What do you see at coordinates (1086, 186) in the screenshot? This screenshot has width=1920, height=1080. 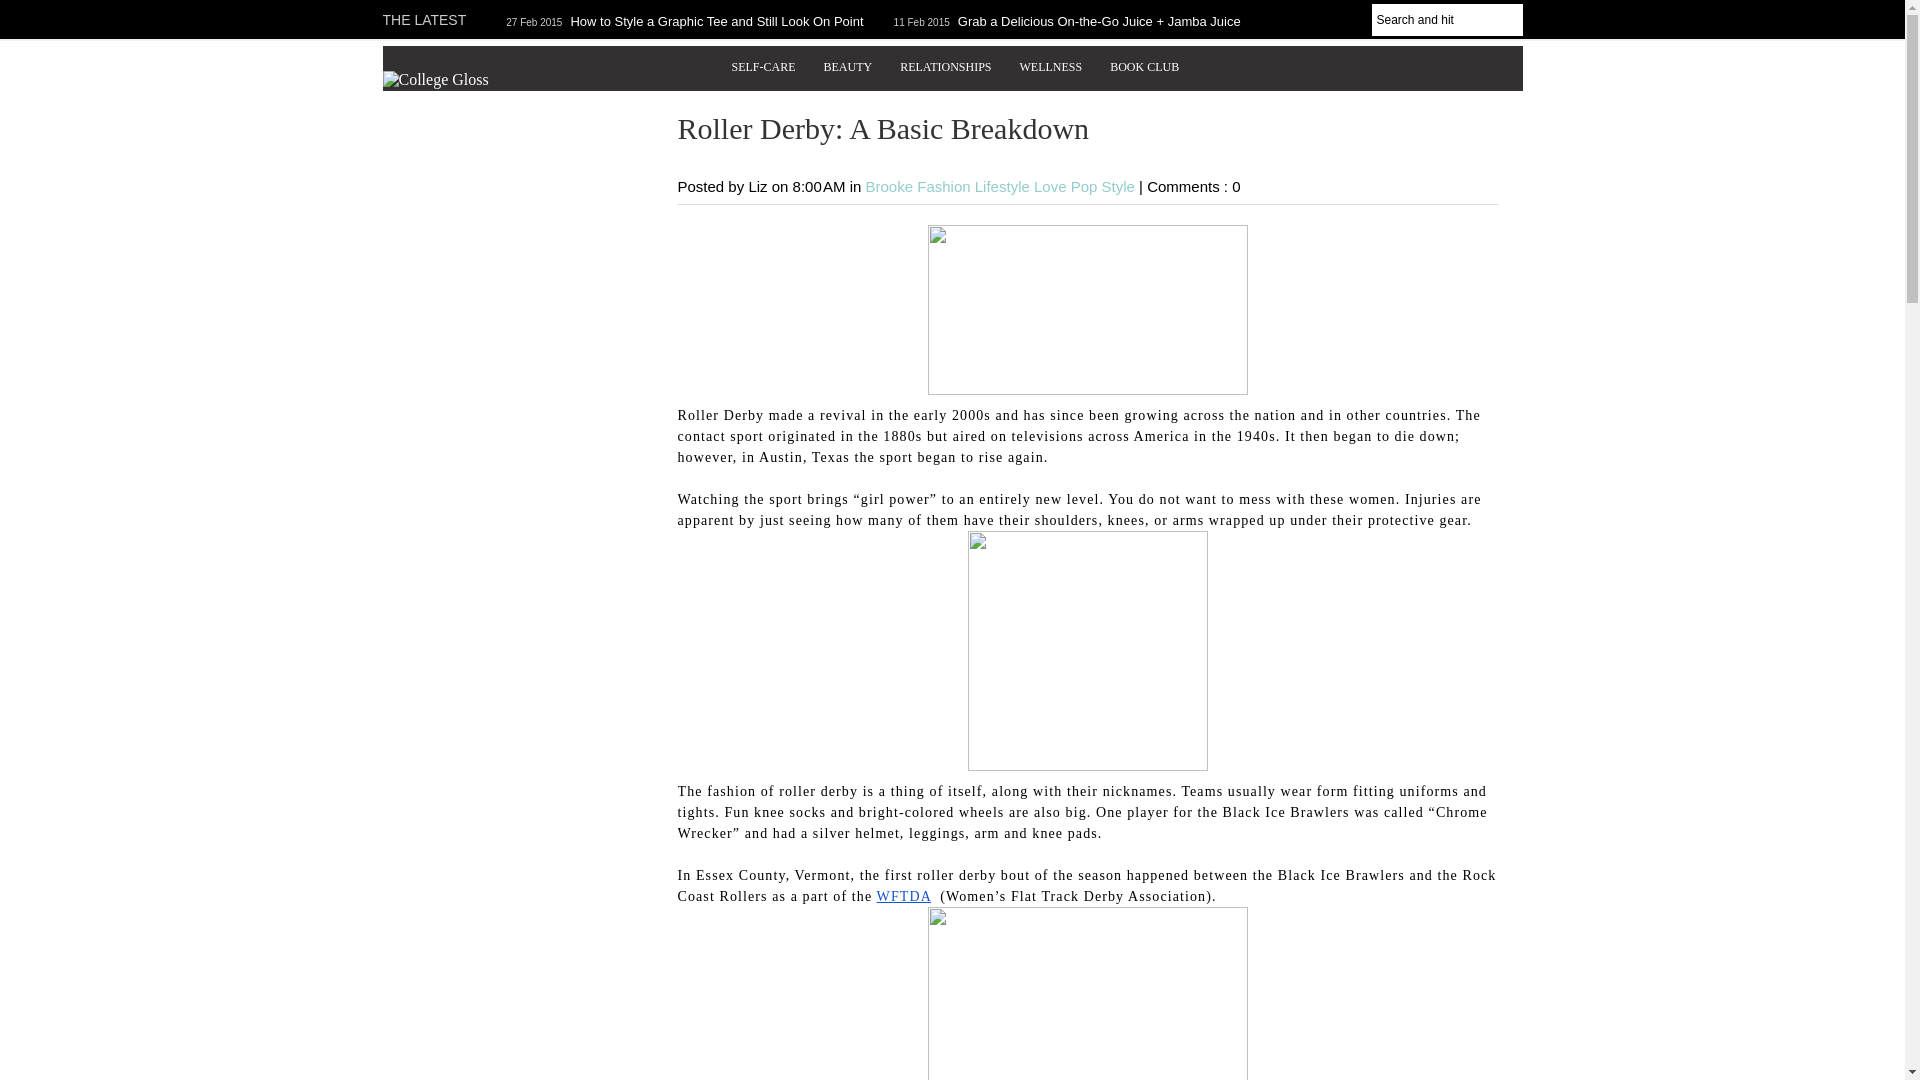 I see `Pop` at bounding box center [1086, 186].